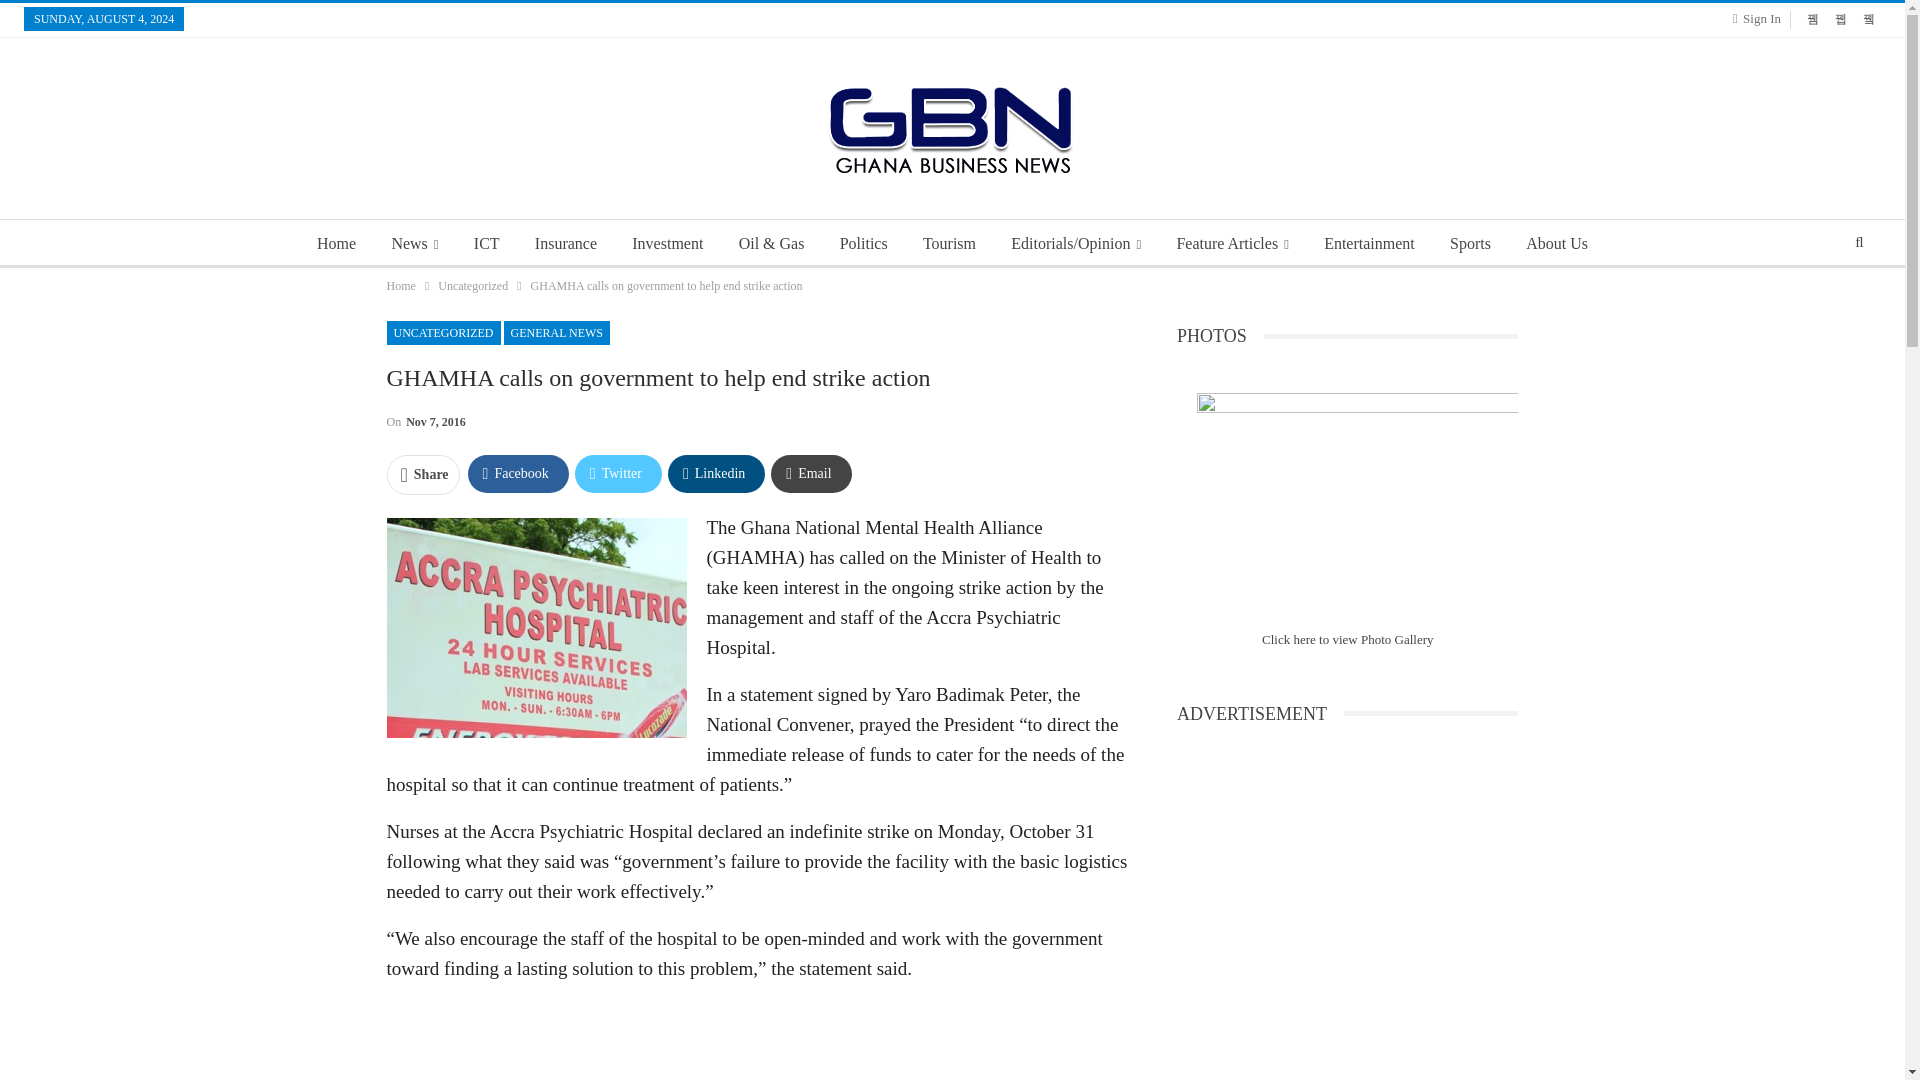 Image resolution: width=1920 pixels, height=1080 pixels. I want to click on Investment, so click(667, 244).